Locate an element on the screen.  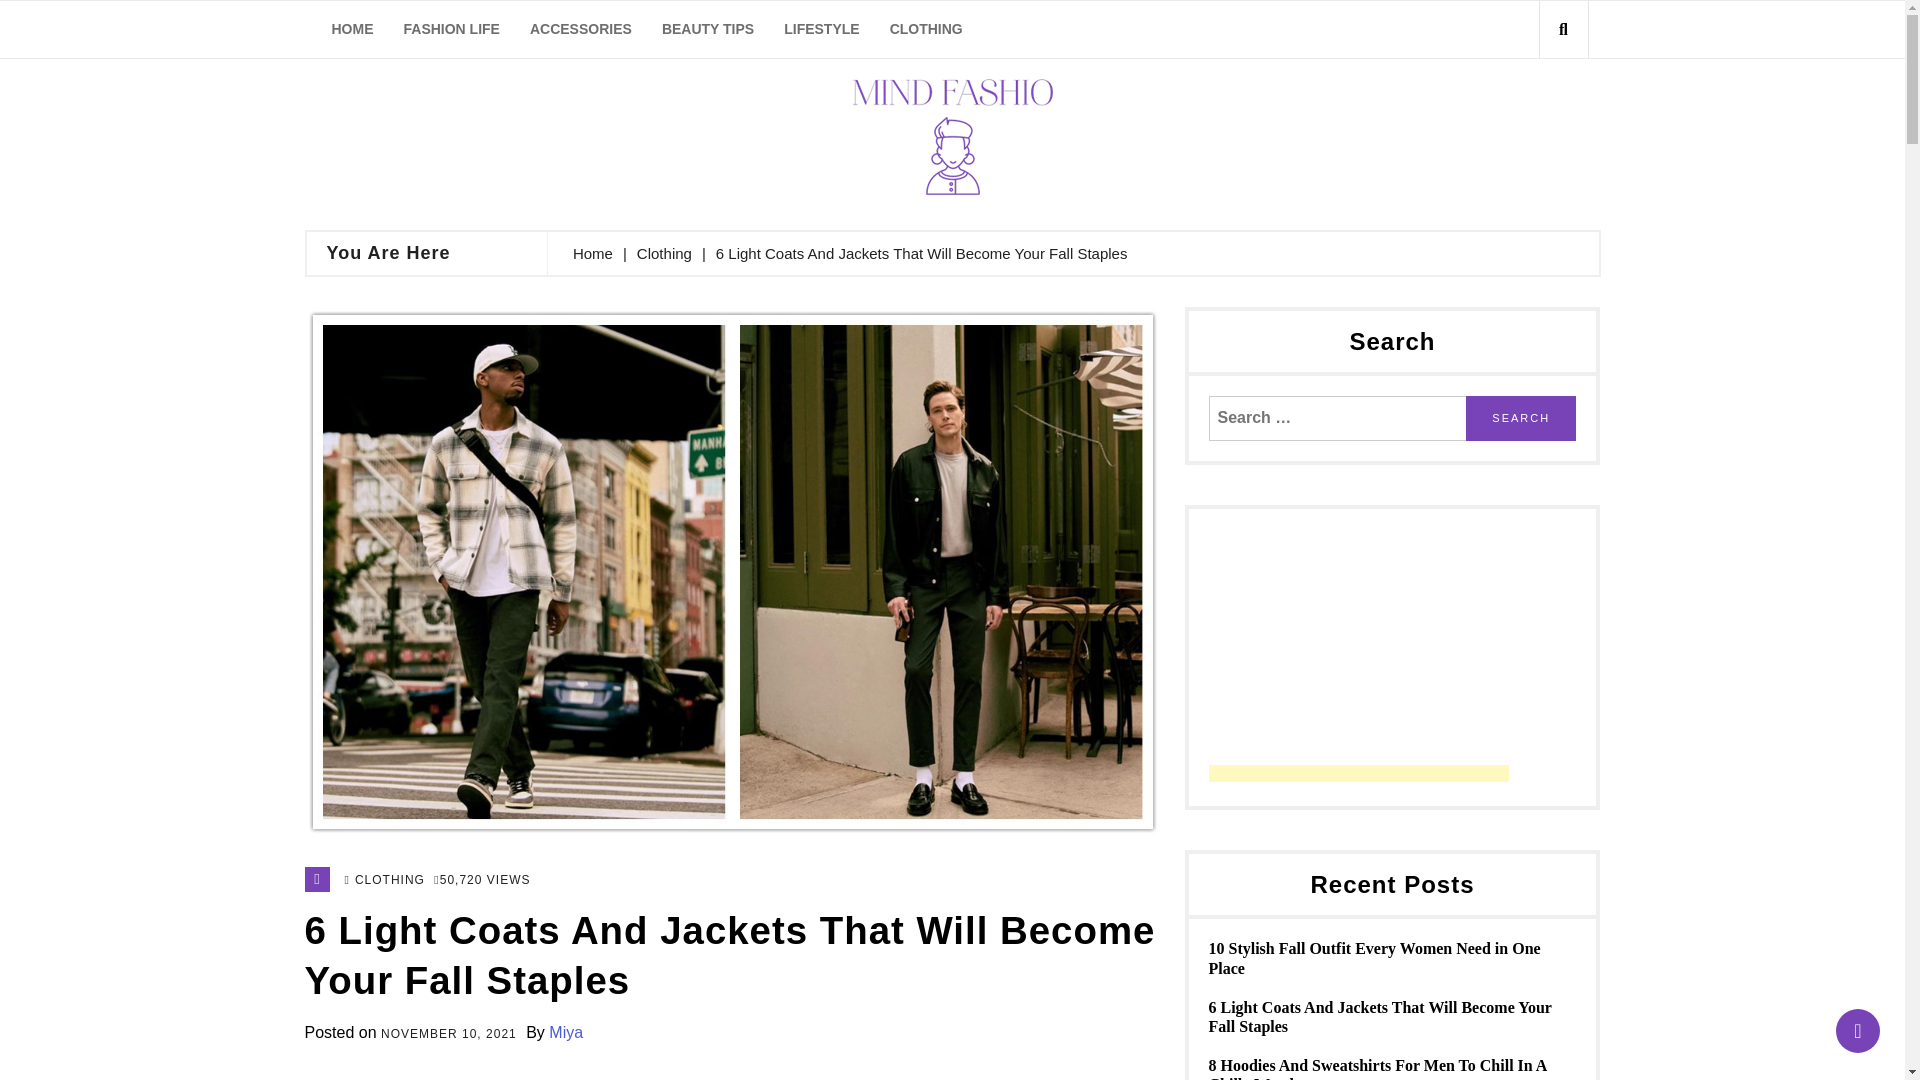
FASHION LIFE is located at coordinates (450, 30).